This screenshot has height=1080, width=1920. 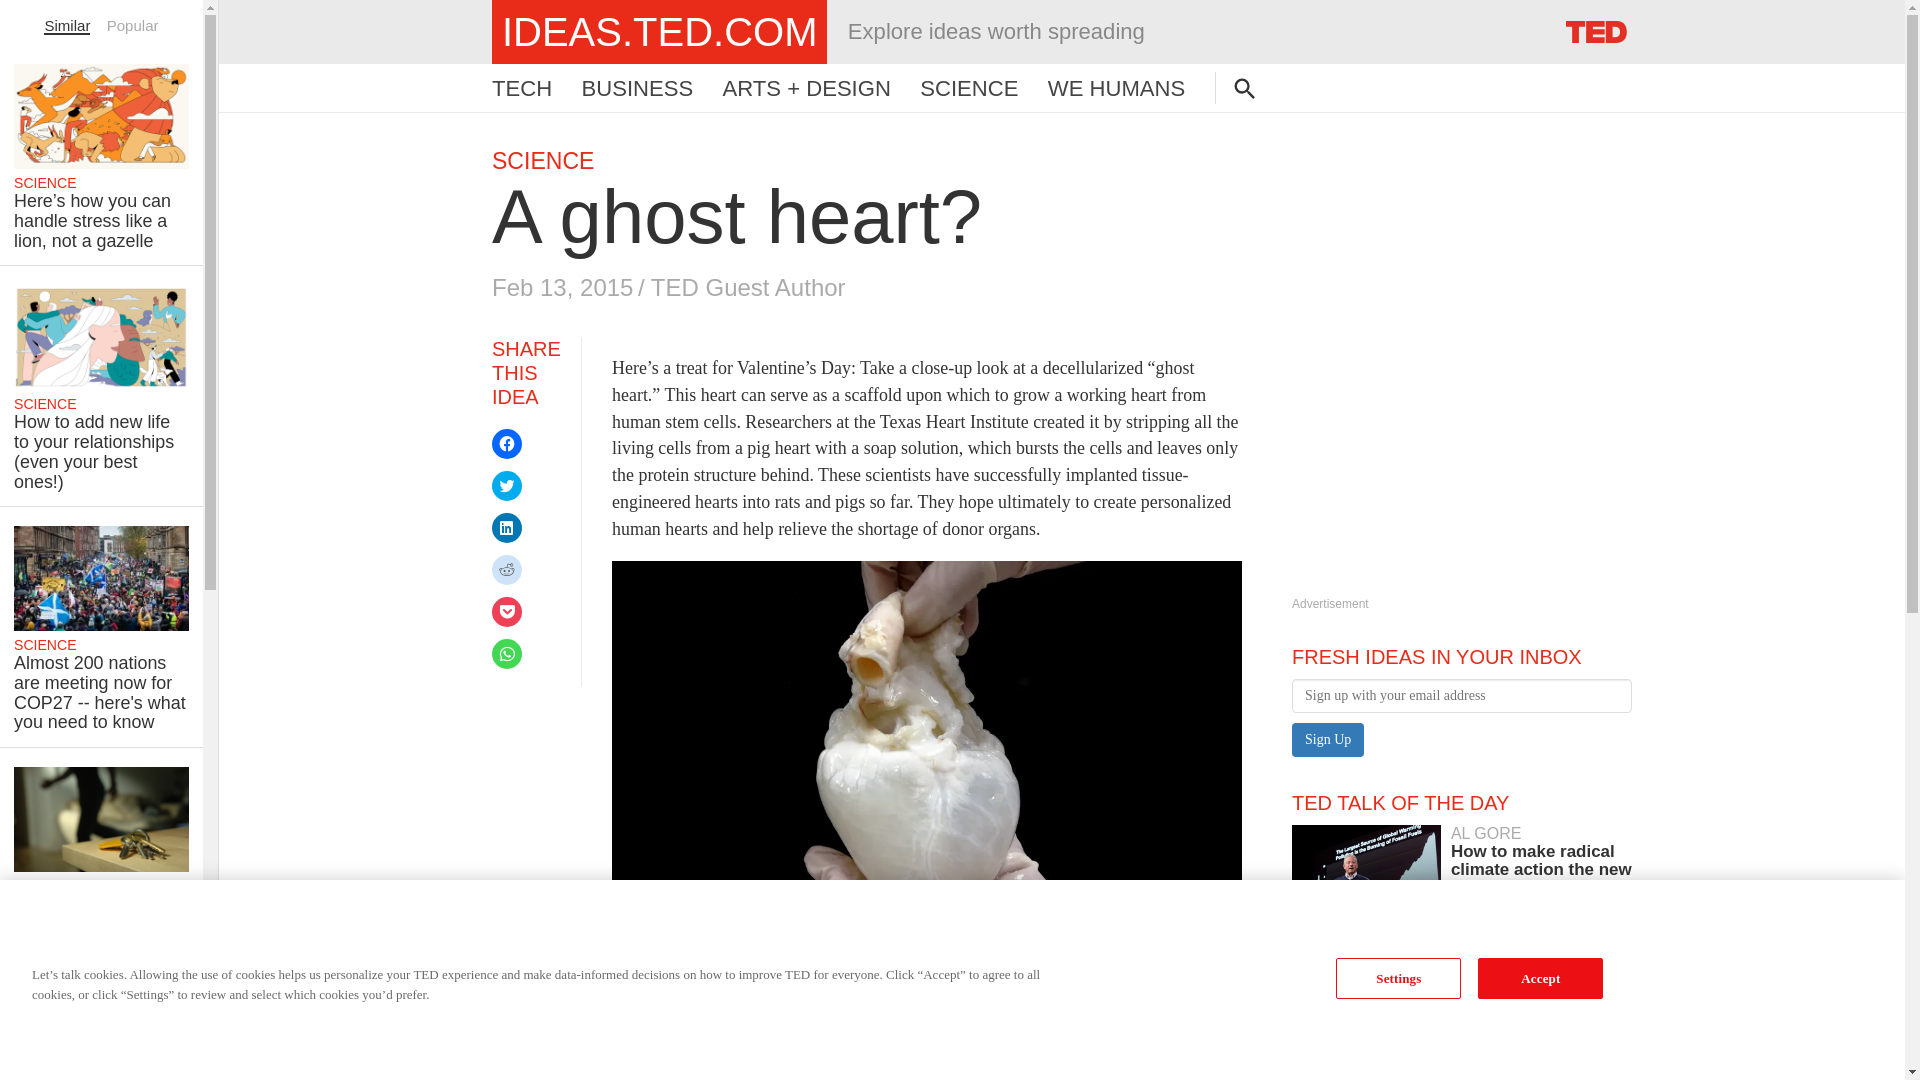 What do you see at coordinates (748, 288) in the screenshot?
I see `TED Guest Author` at bounding box center [748, 288].